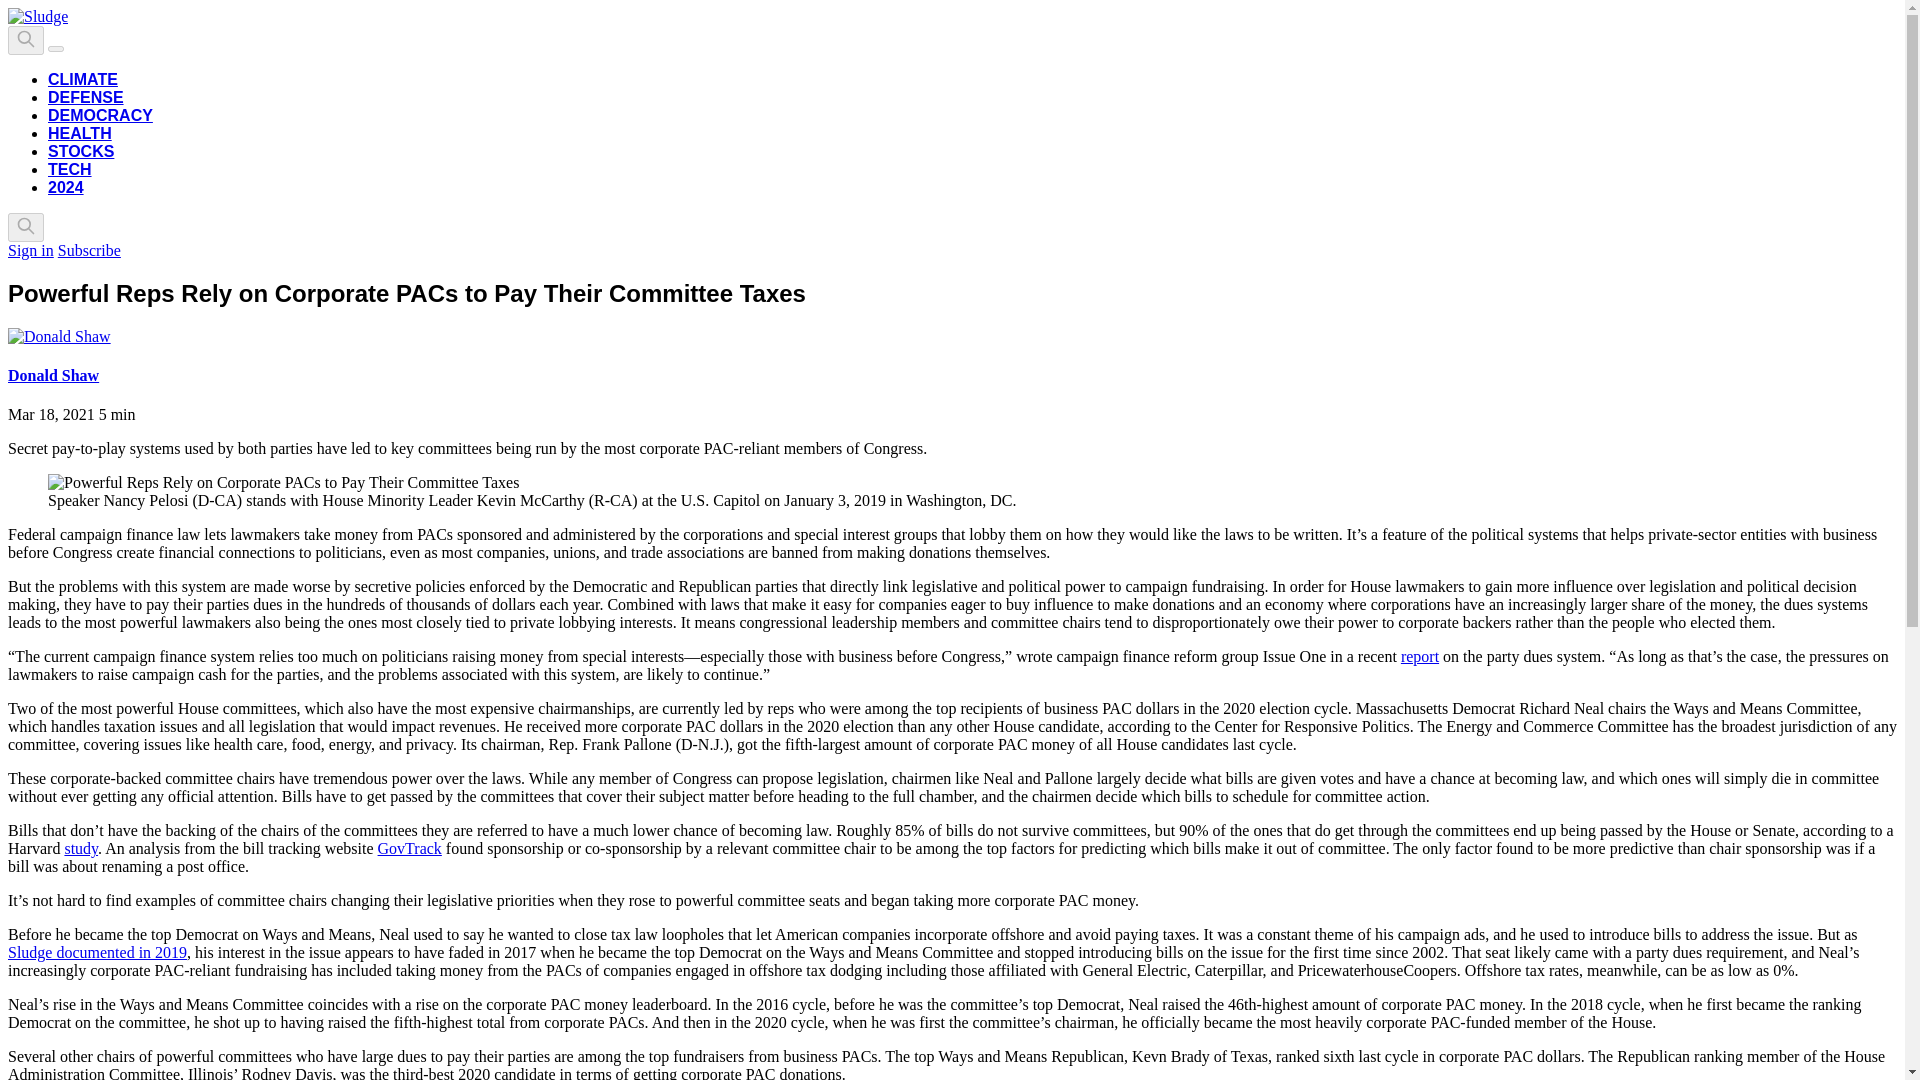  Describe the element at coordinates (88, 250) in the screenshot. I see `Subscribe` at that location.